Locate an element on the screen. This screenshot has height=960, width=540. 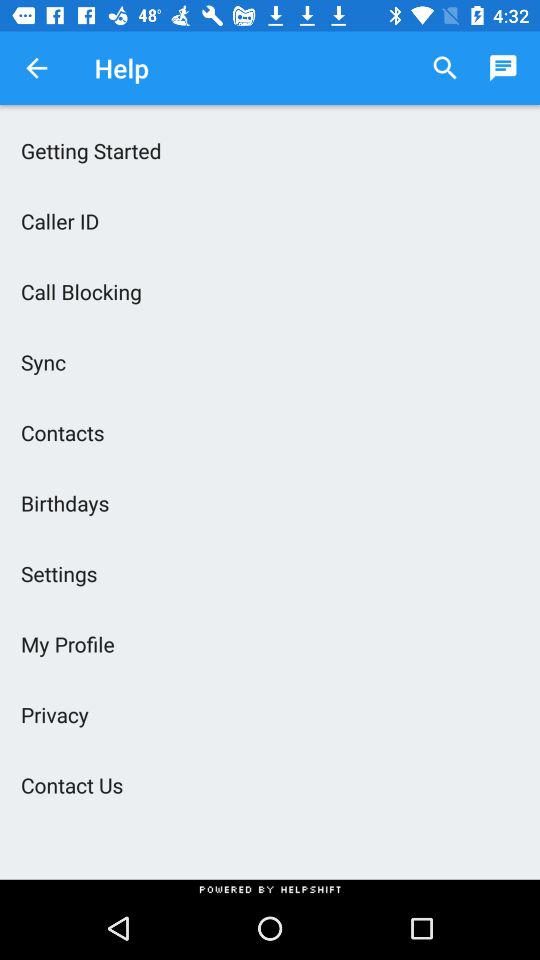
click the my profile icon is located at coordinates (270, 644).